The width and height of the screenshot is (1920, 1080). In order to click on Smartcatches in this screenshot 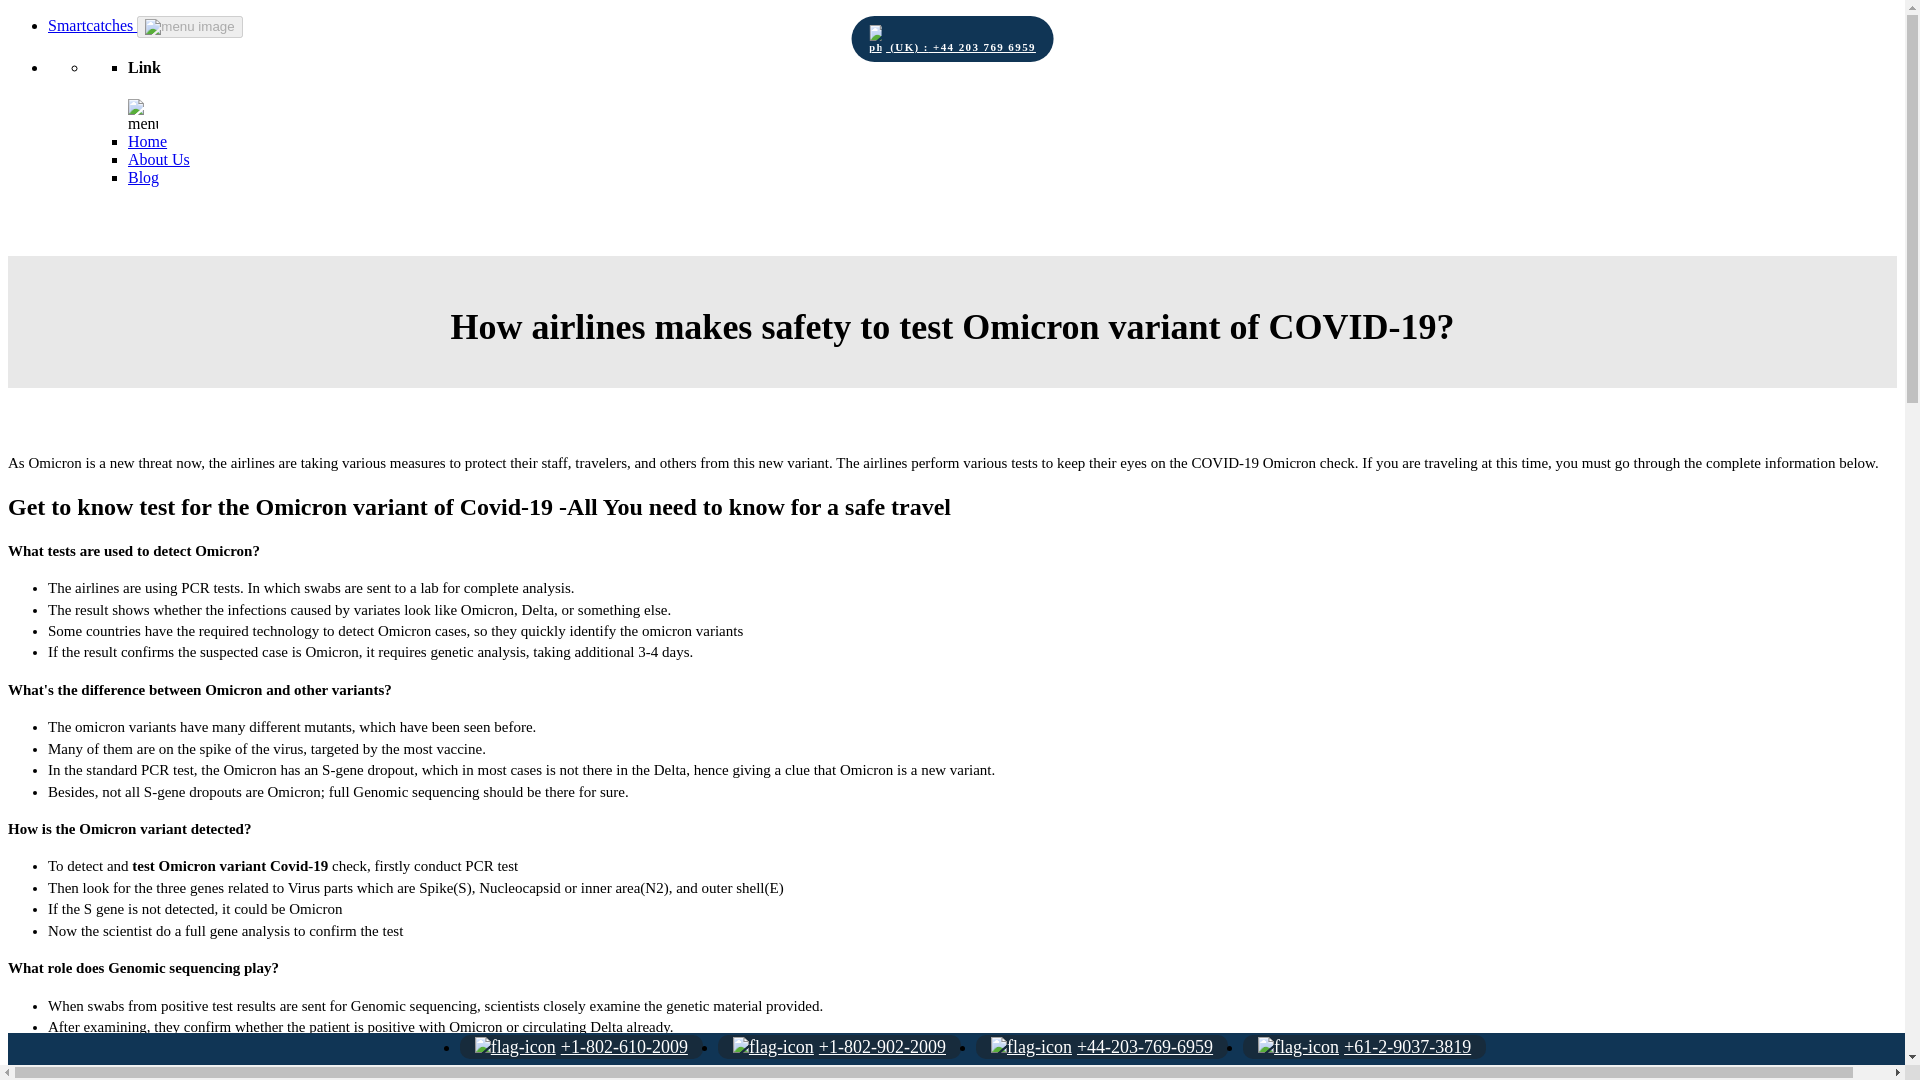, I will do `click(92, 25)`.